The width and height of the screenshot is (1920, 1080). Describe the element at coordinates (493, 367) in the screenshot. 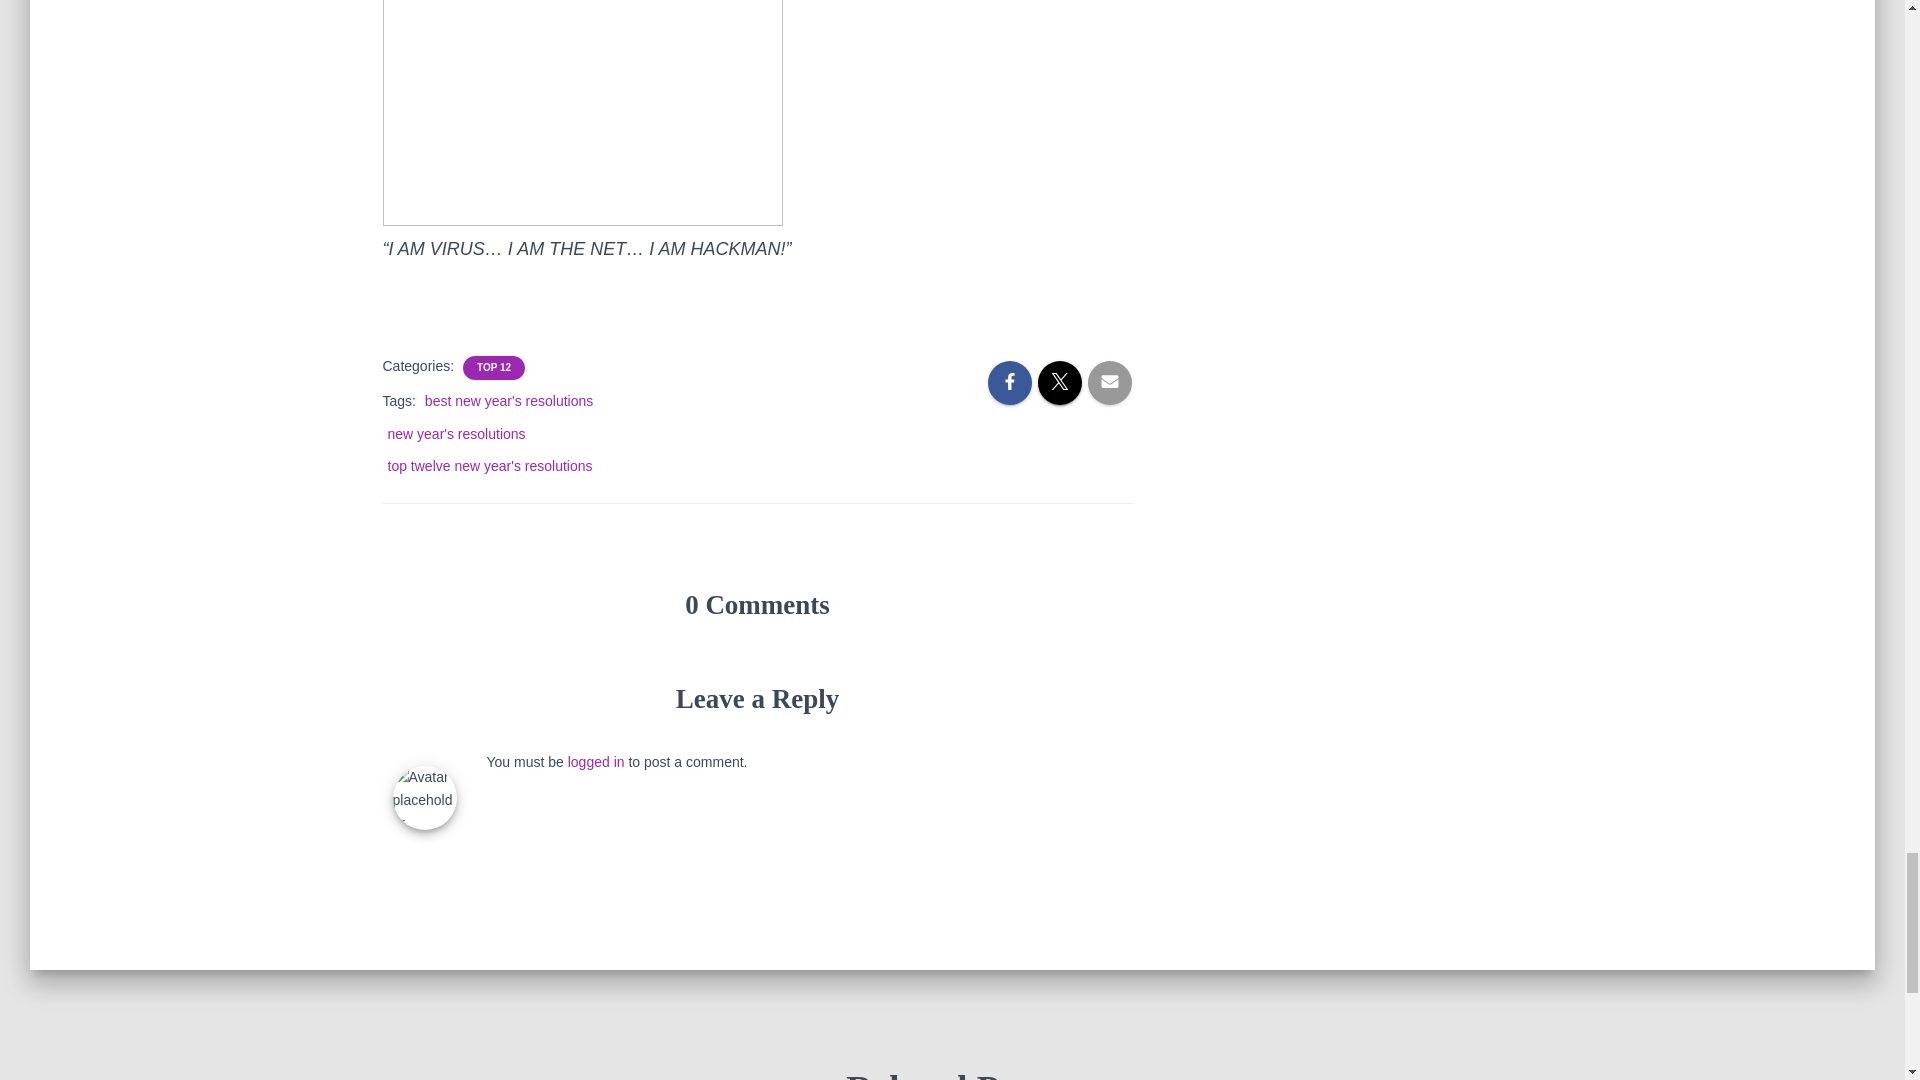

I see `TOP 12` at that location.